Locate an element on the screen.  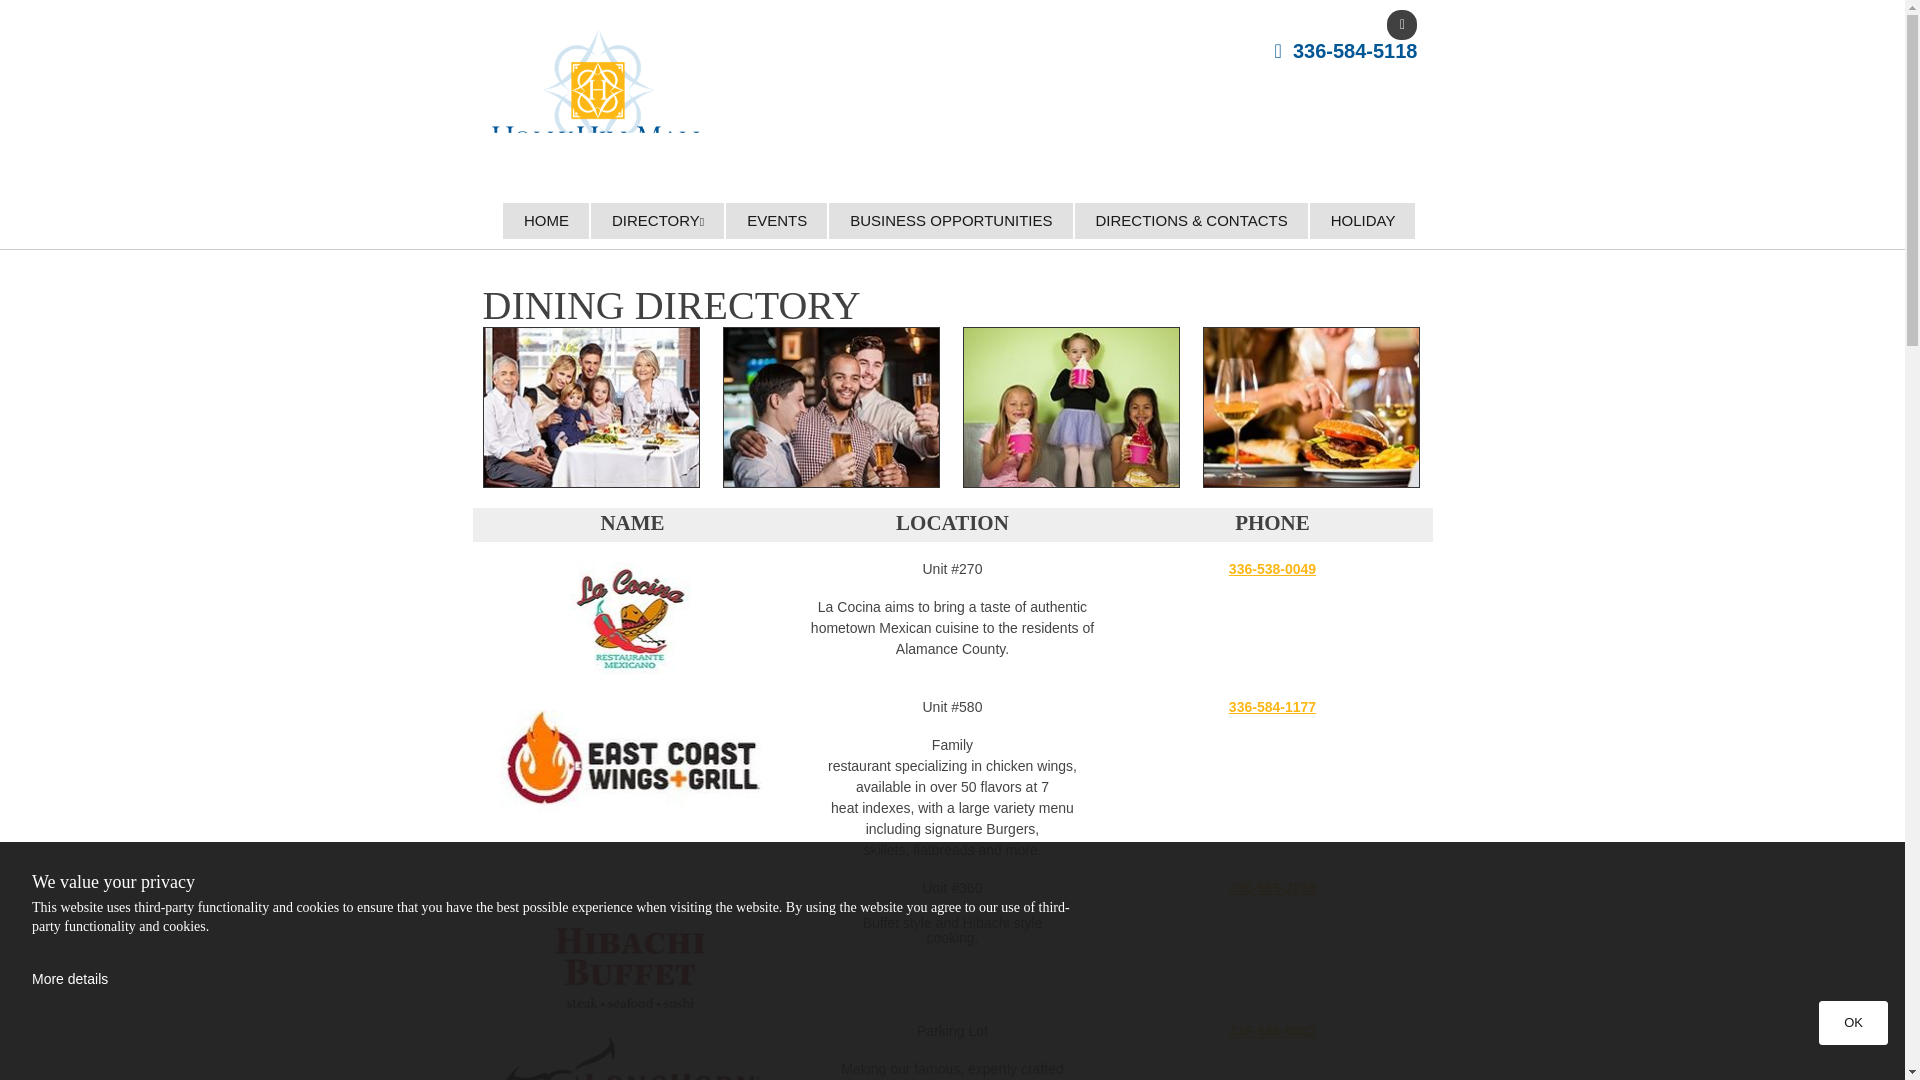
HOME is located at coordinates (546, 220).